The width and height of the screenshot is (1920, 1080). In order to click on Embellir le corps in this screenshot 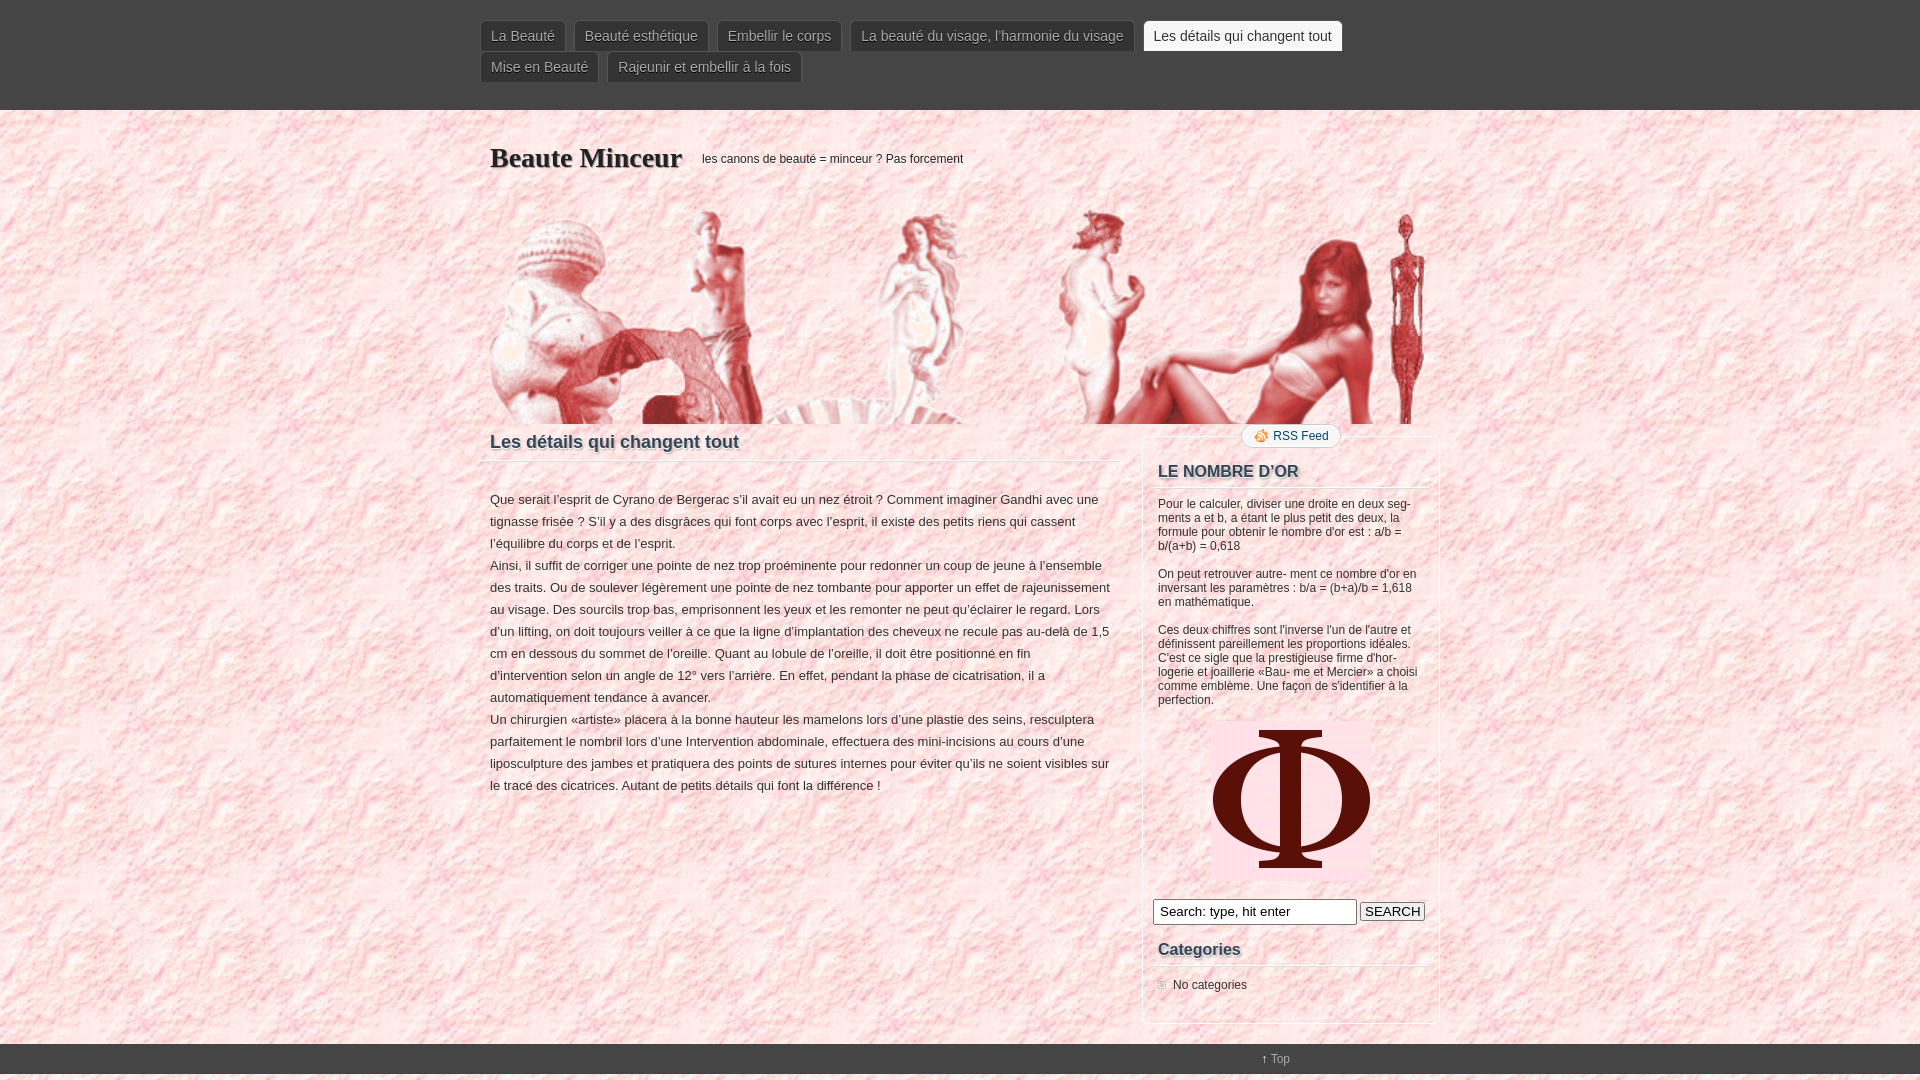, I will do `click(780, 36)`.